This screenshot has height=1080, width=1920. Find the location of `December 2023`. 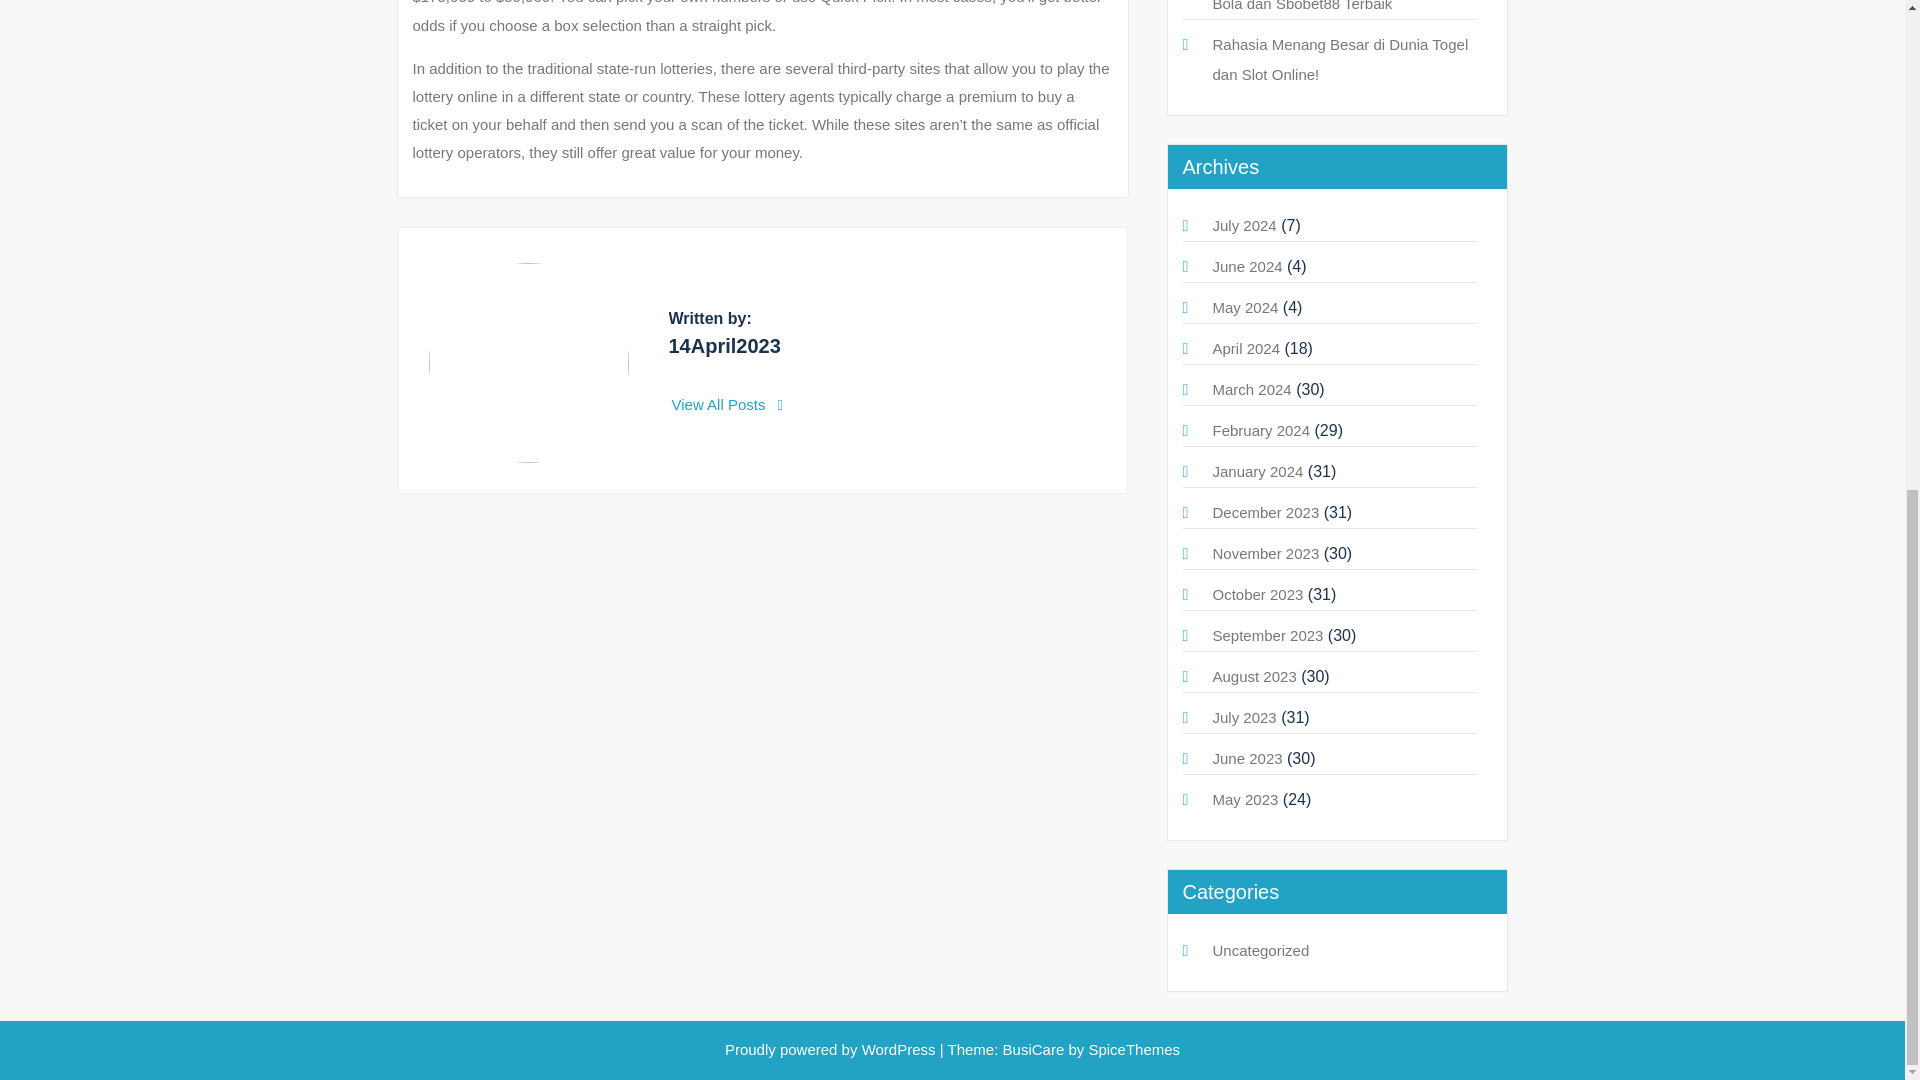

December 2023 is located at coordinates (1265, 512).